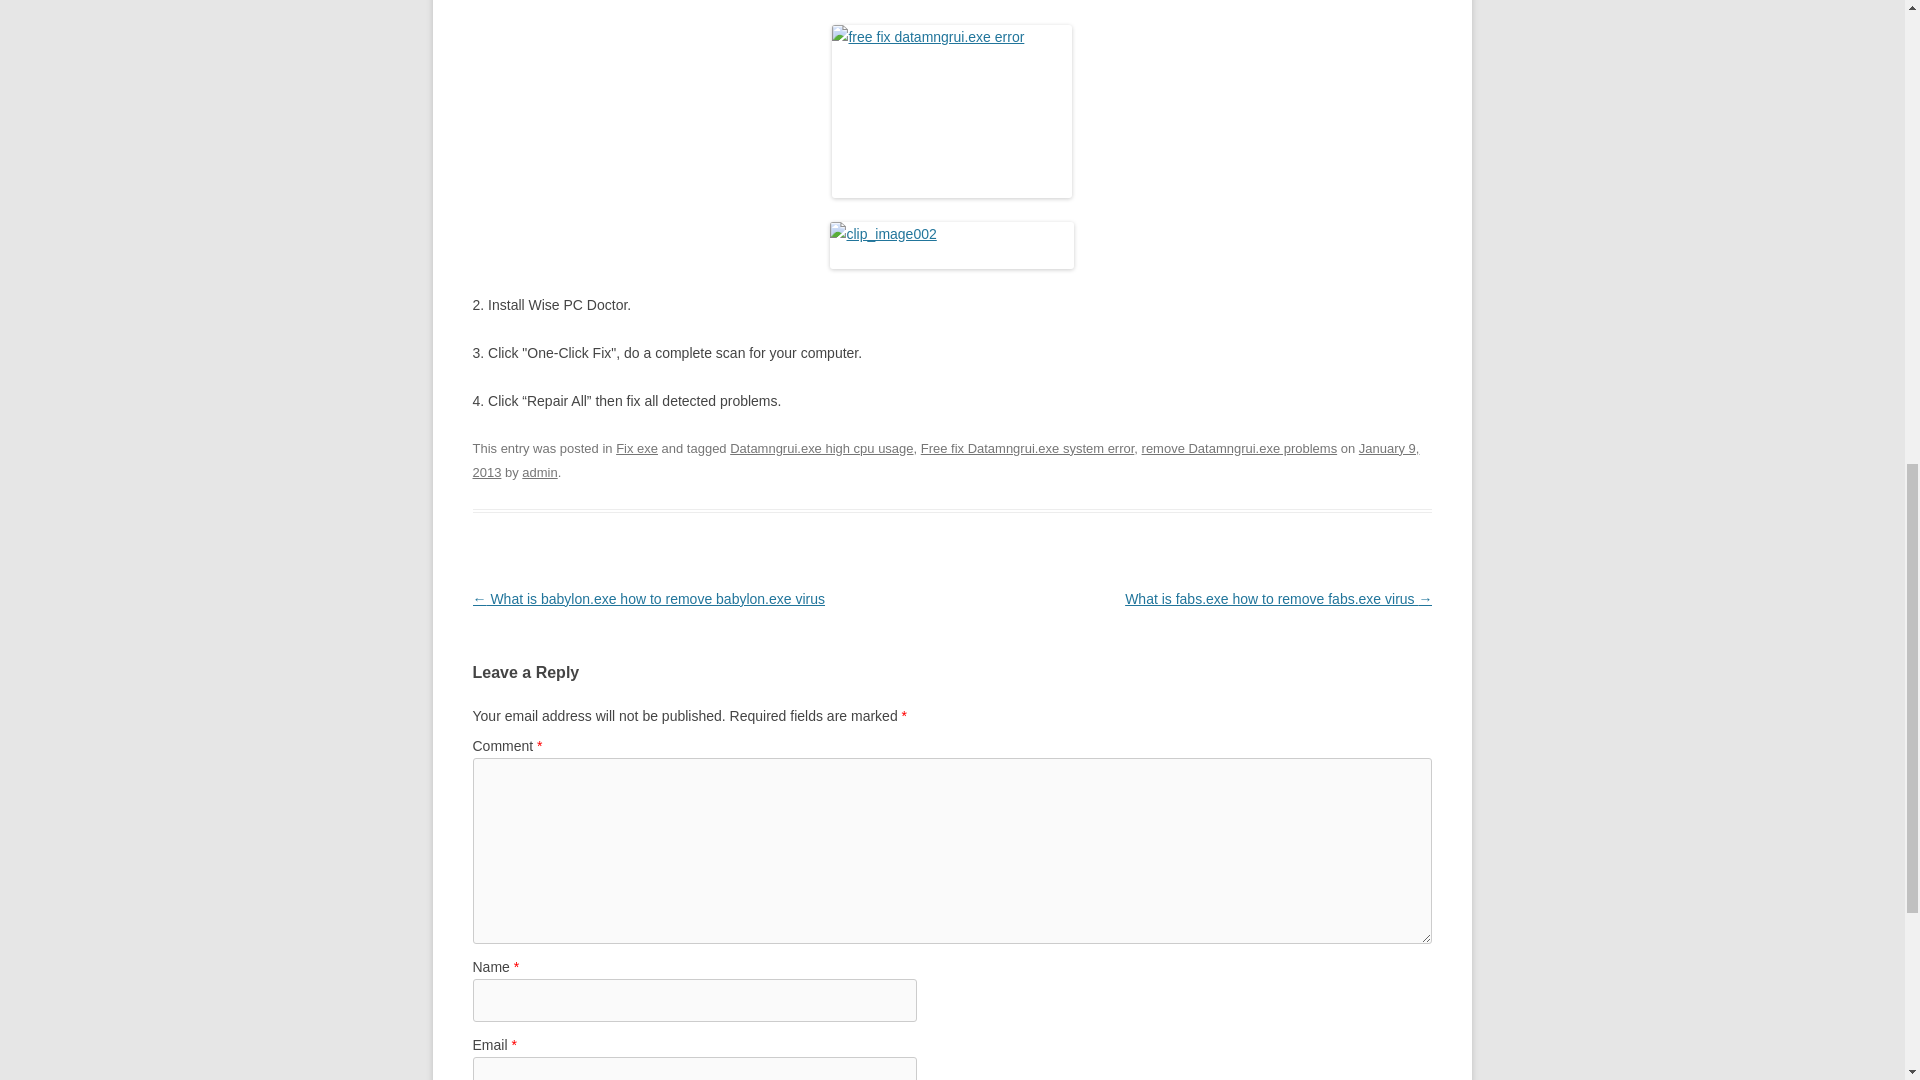  Describe the element at coordinates (945, 460) in the screenshot. I see `January 9, 2013` at that location.